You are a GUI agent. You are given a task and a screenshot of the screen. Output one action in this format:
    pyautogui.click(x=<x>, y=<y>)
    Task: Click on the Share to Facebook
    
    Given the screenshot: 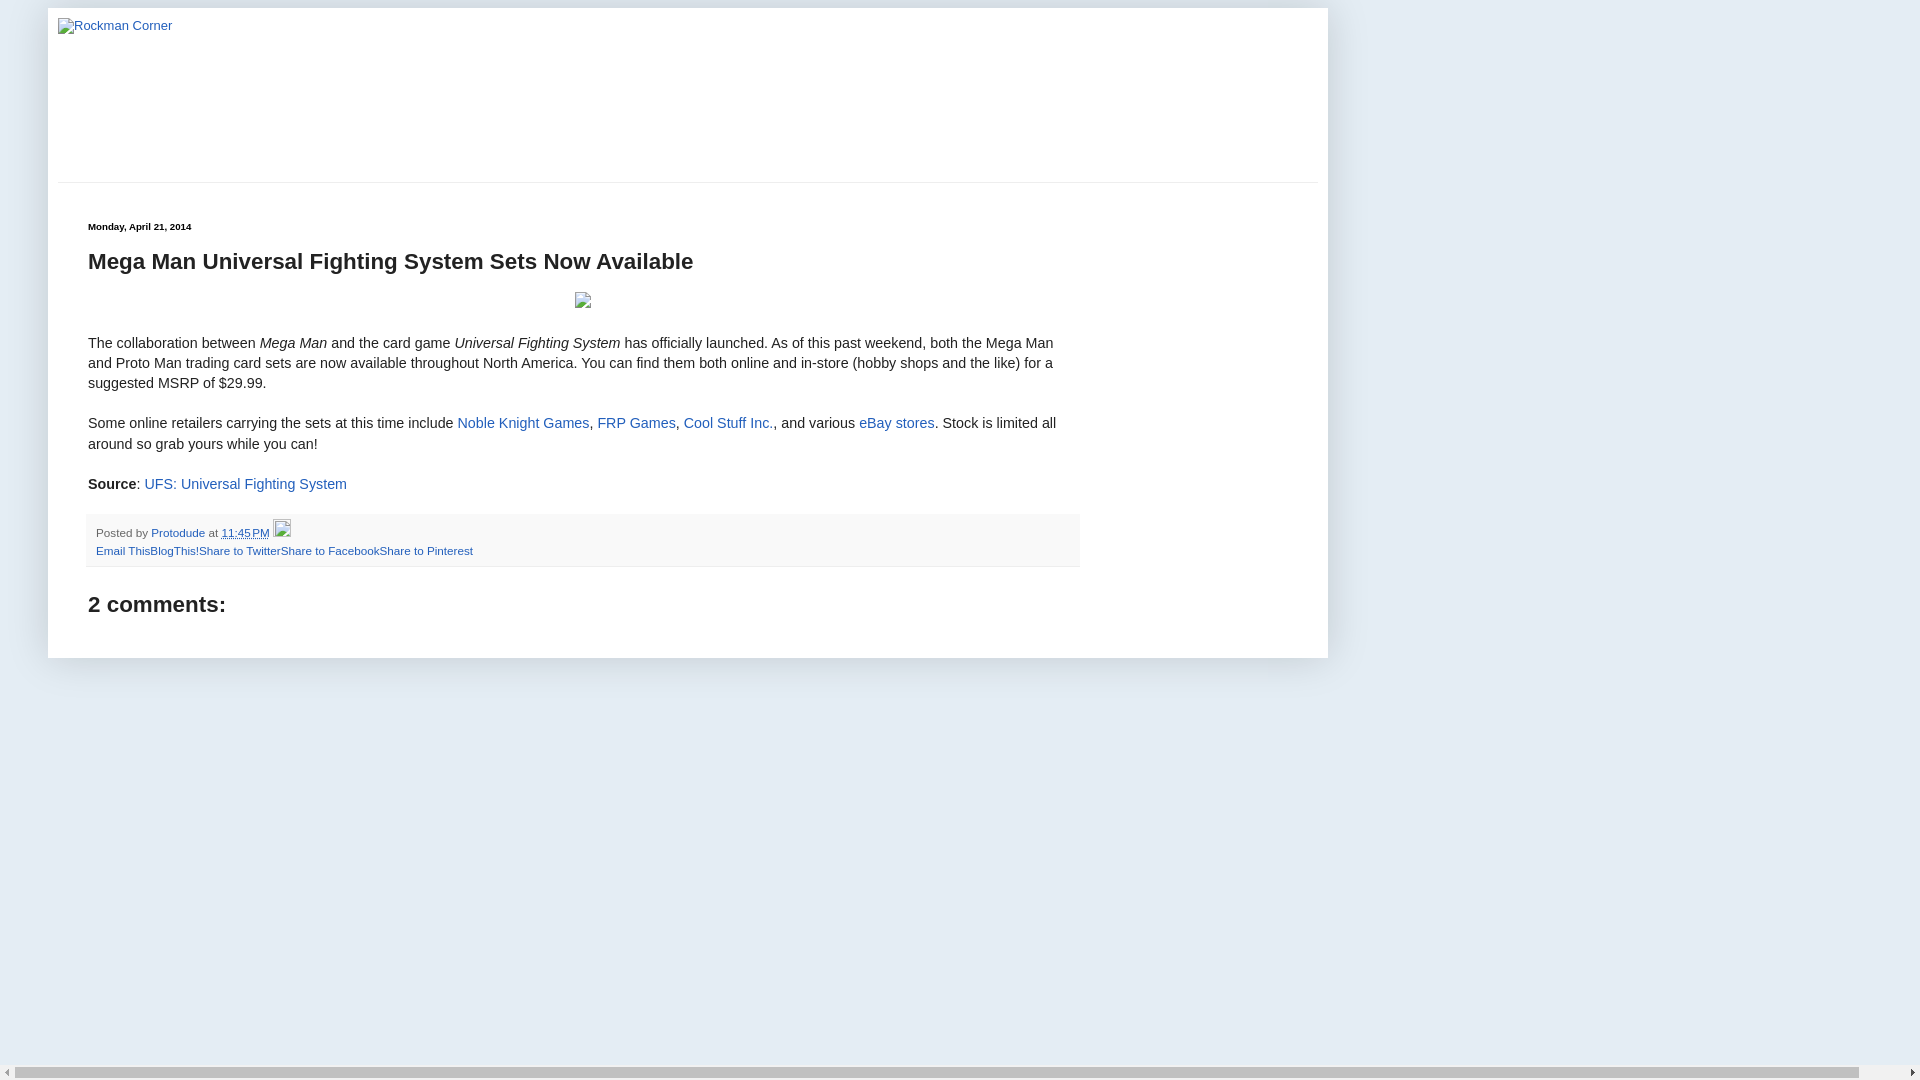 What is the action you would take?
    pyautogui.click(x=330, y=550)
    